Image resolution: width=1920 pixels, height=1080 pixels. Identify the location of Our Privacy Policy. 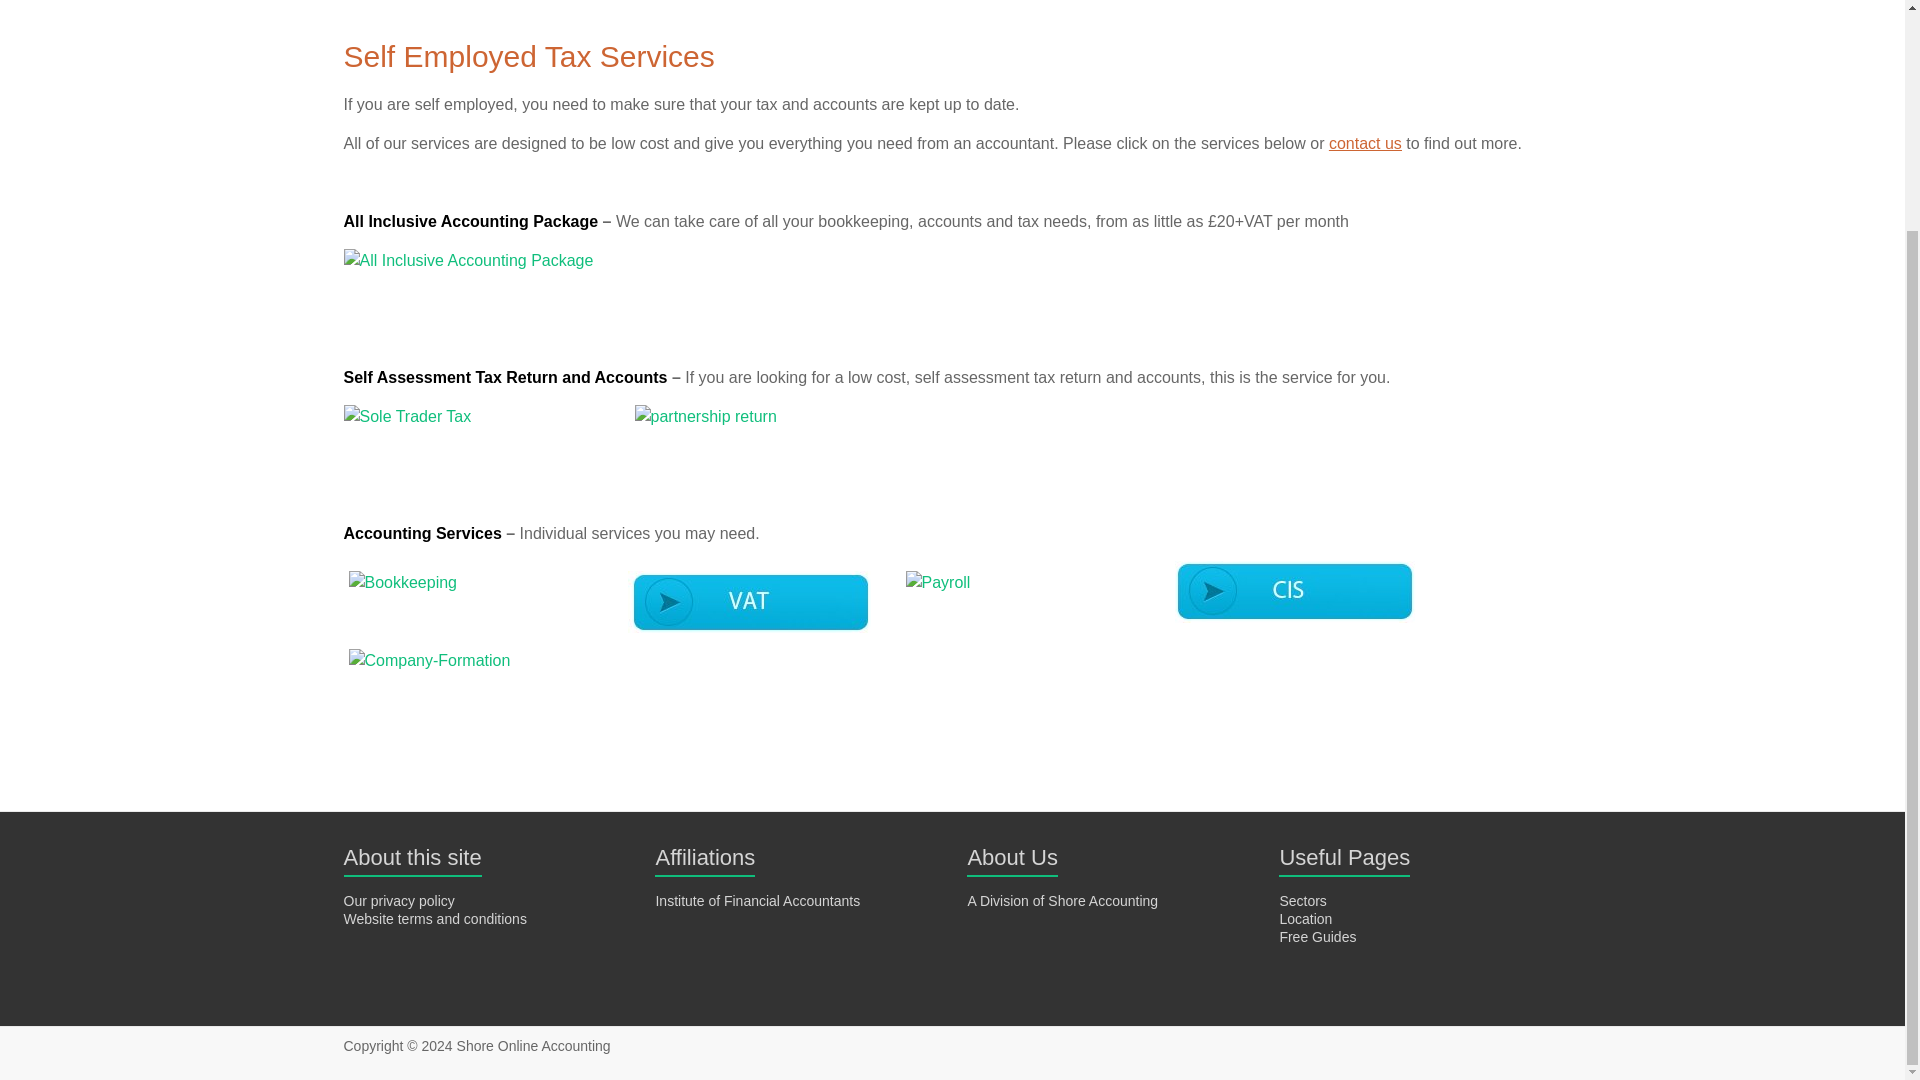
(399, 901).